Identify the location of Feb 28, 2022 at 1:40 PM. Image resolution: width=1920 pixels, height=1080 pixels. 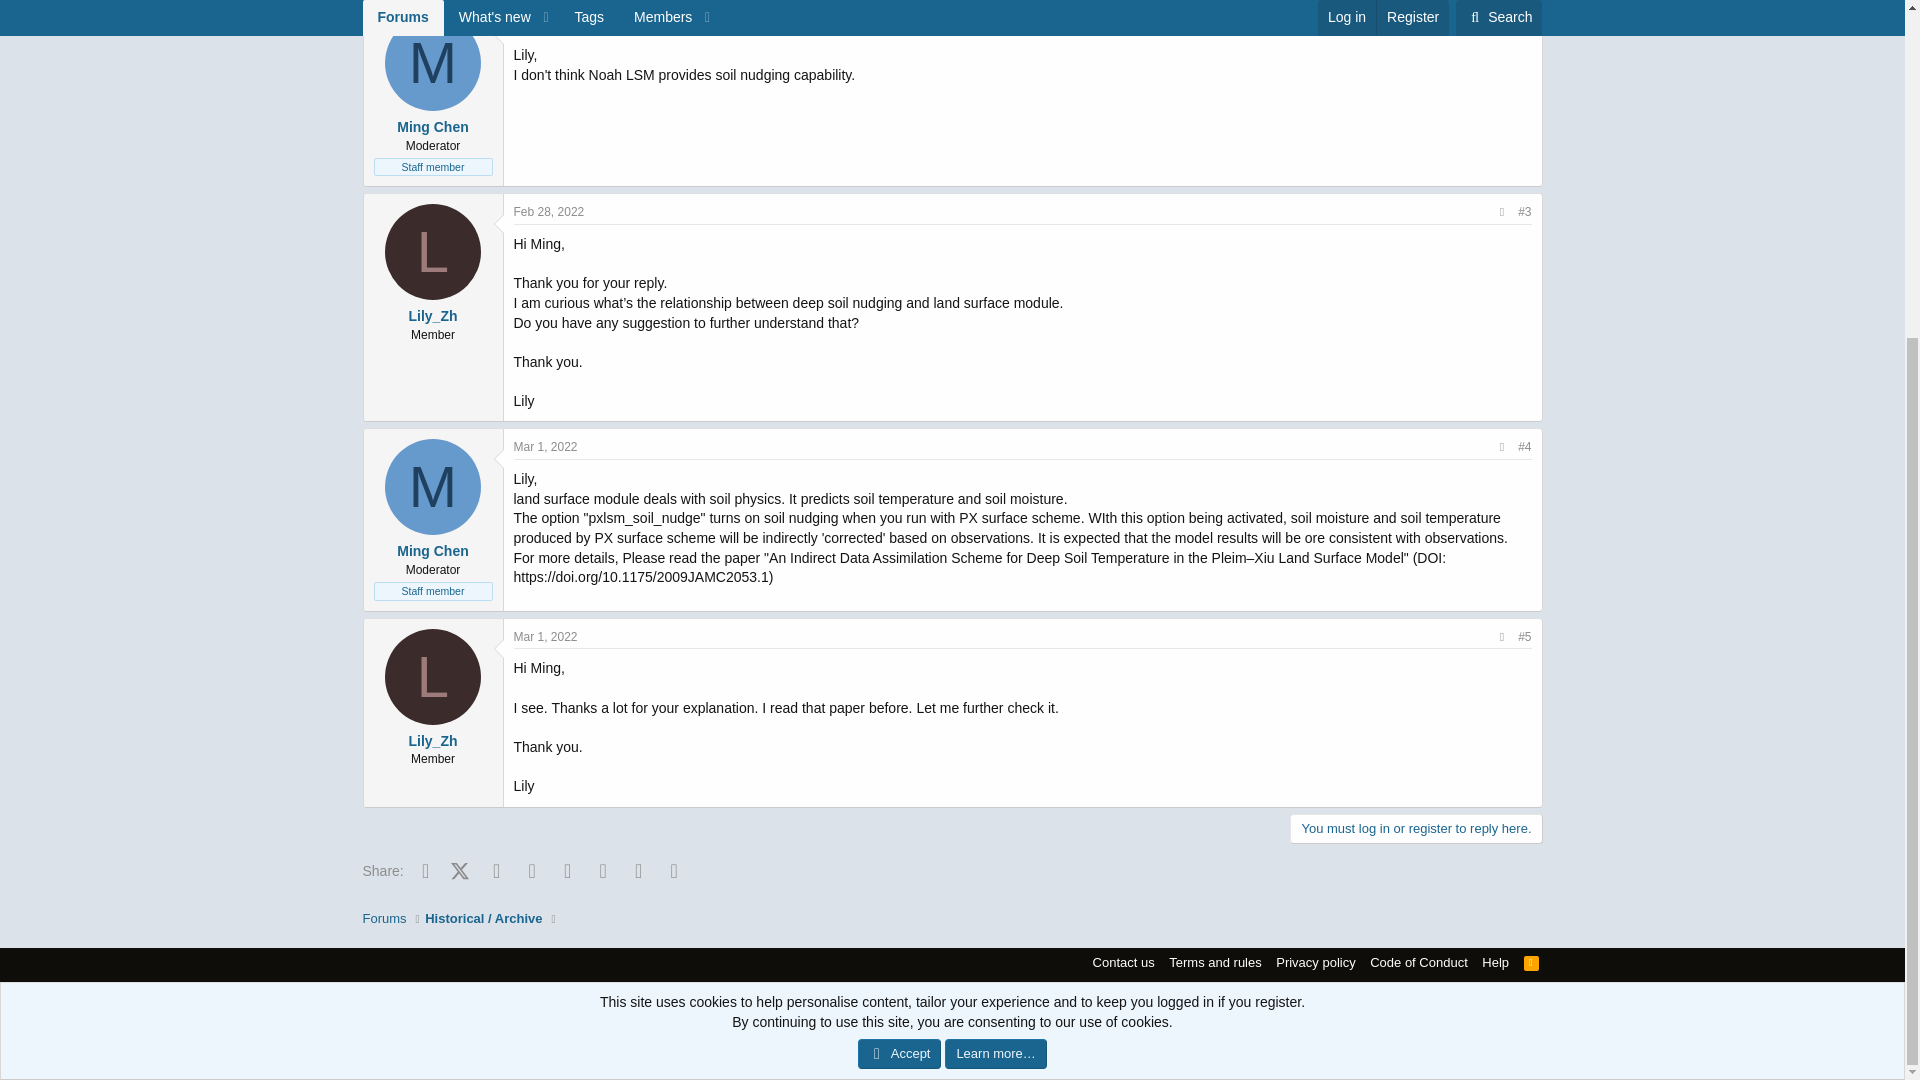
(550, 212).